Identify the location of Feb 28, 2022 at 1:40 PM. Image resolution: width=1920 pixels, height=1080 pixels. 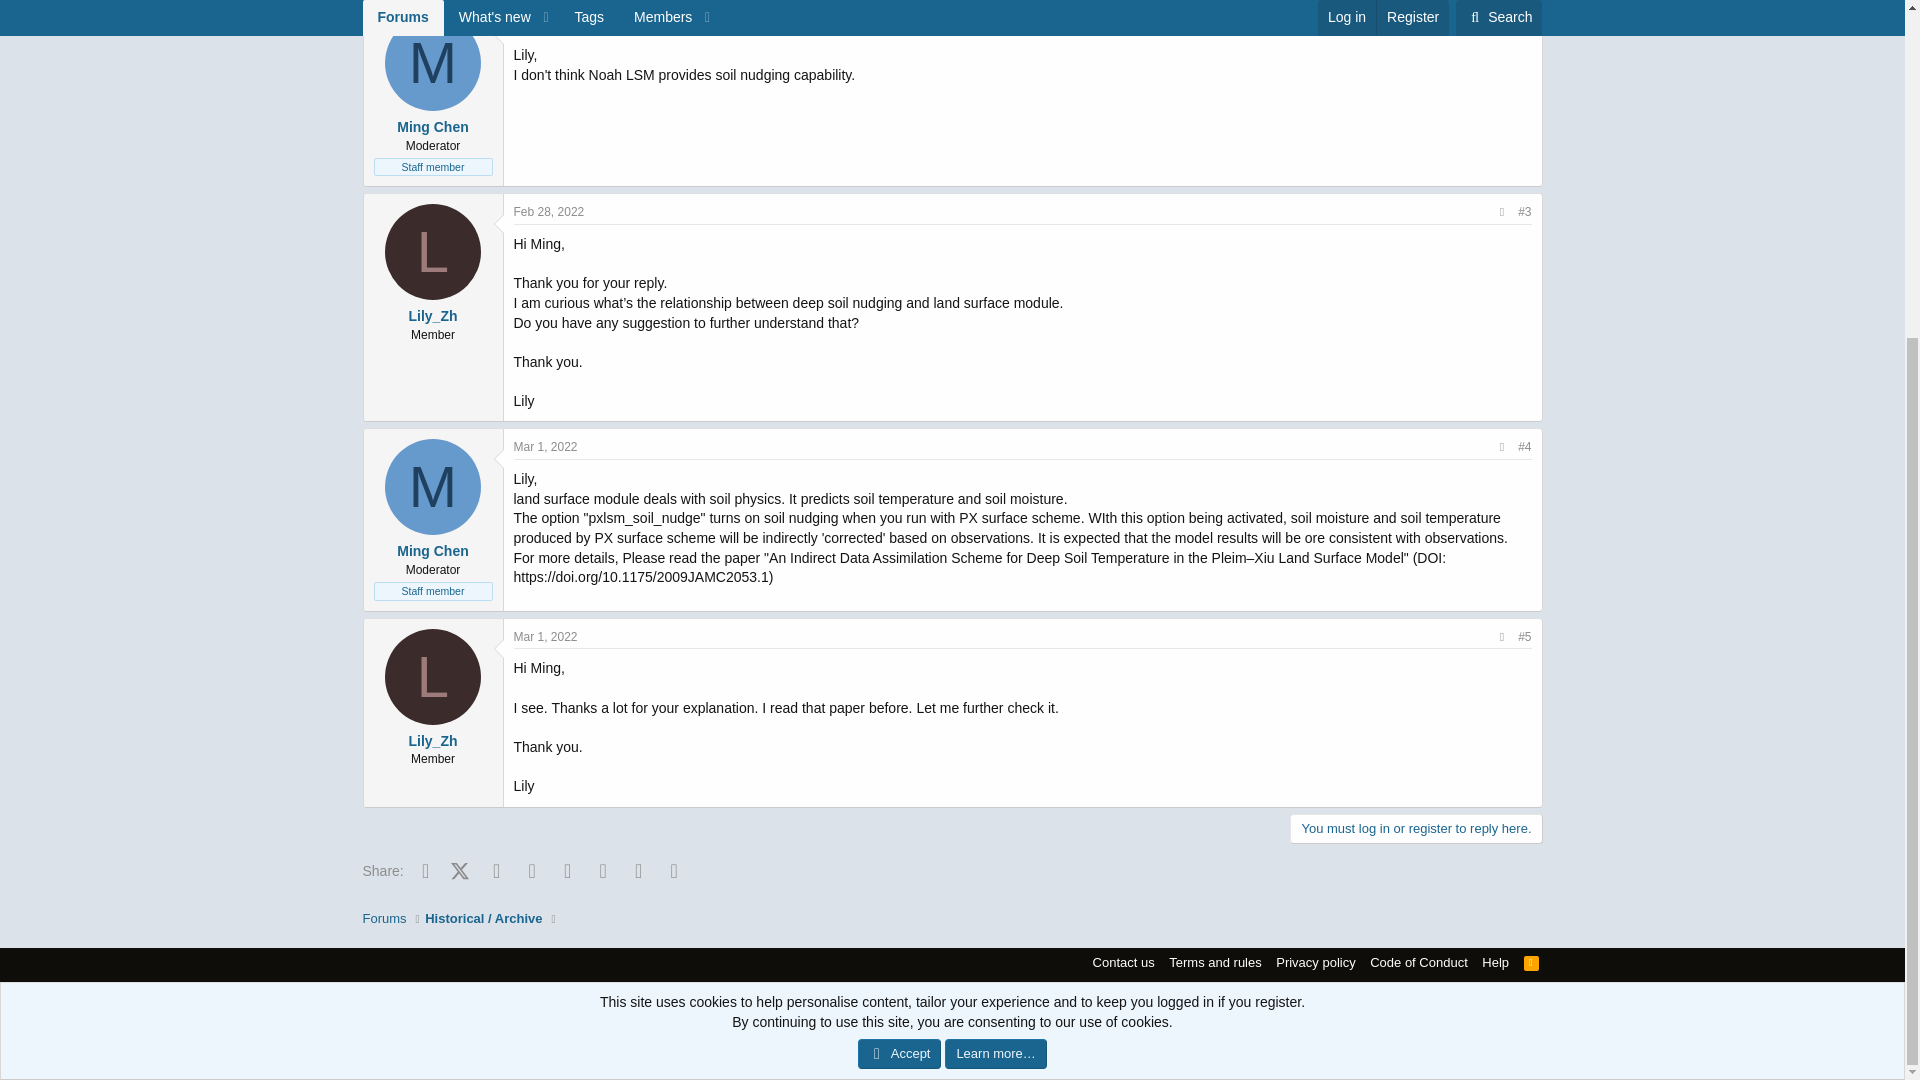
(550, 212).